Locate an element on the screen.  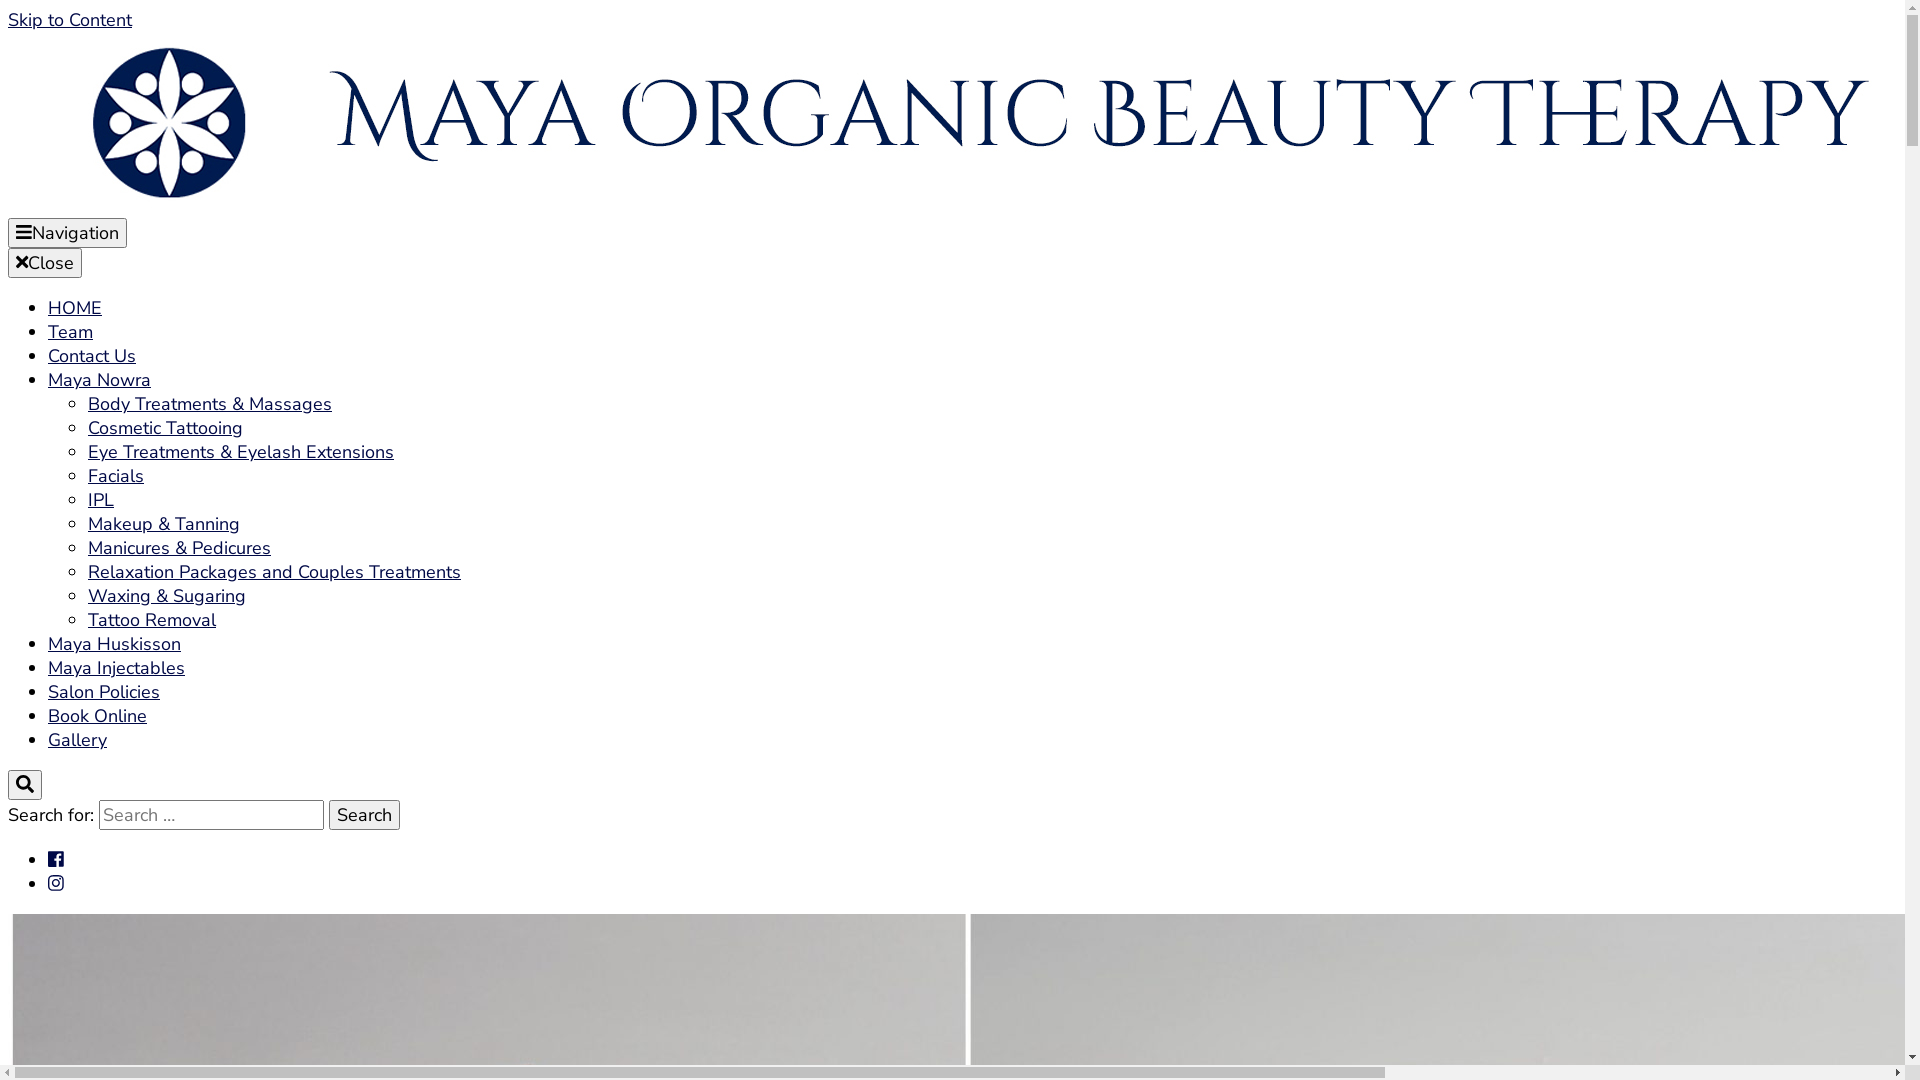
IPL is located at coordinates (101, 500).